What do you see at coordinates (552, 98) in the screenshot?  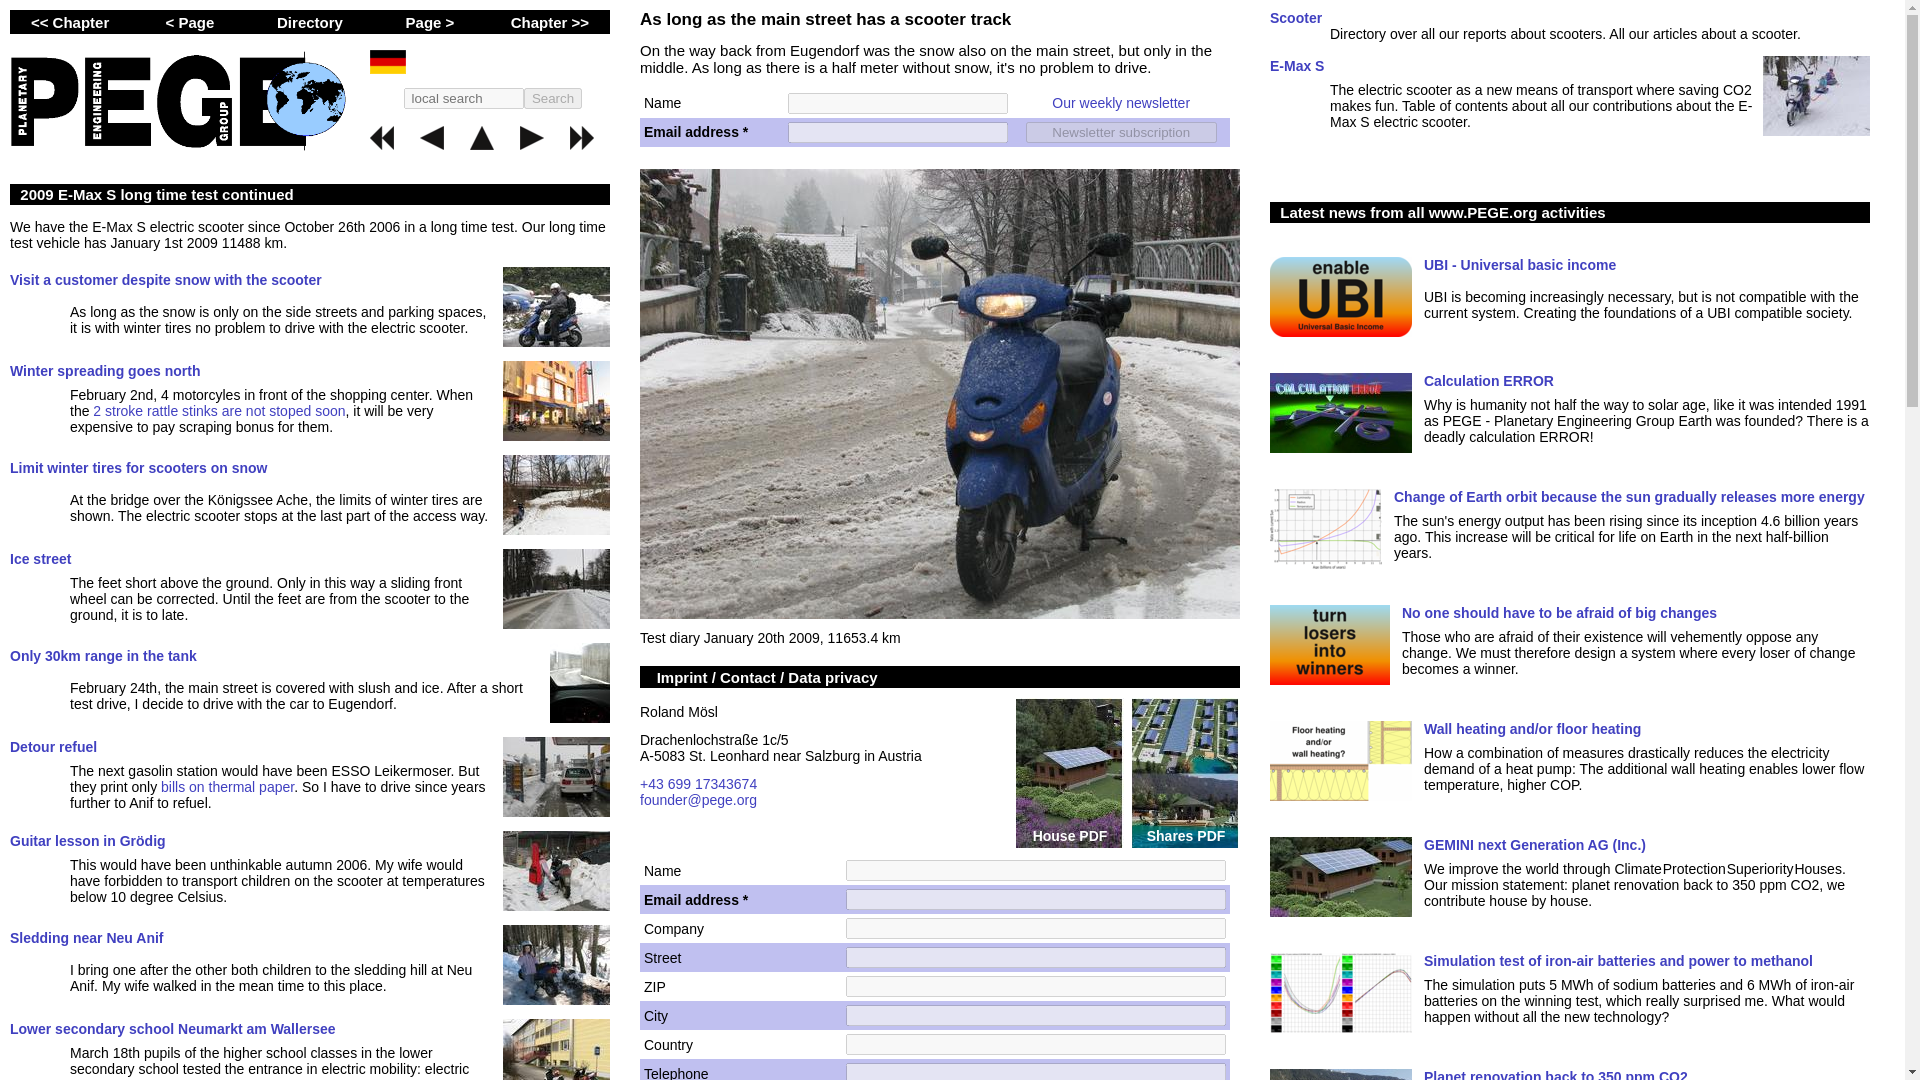 I see `Search` at bounding box center [552, 98].